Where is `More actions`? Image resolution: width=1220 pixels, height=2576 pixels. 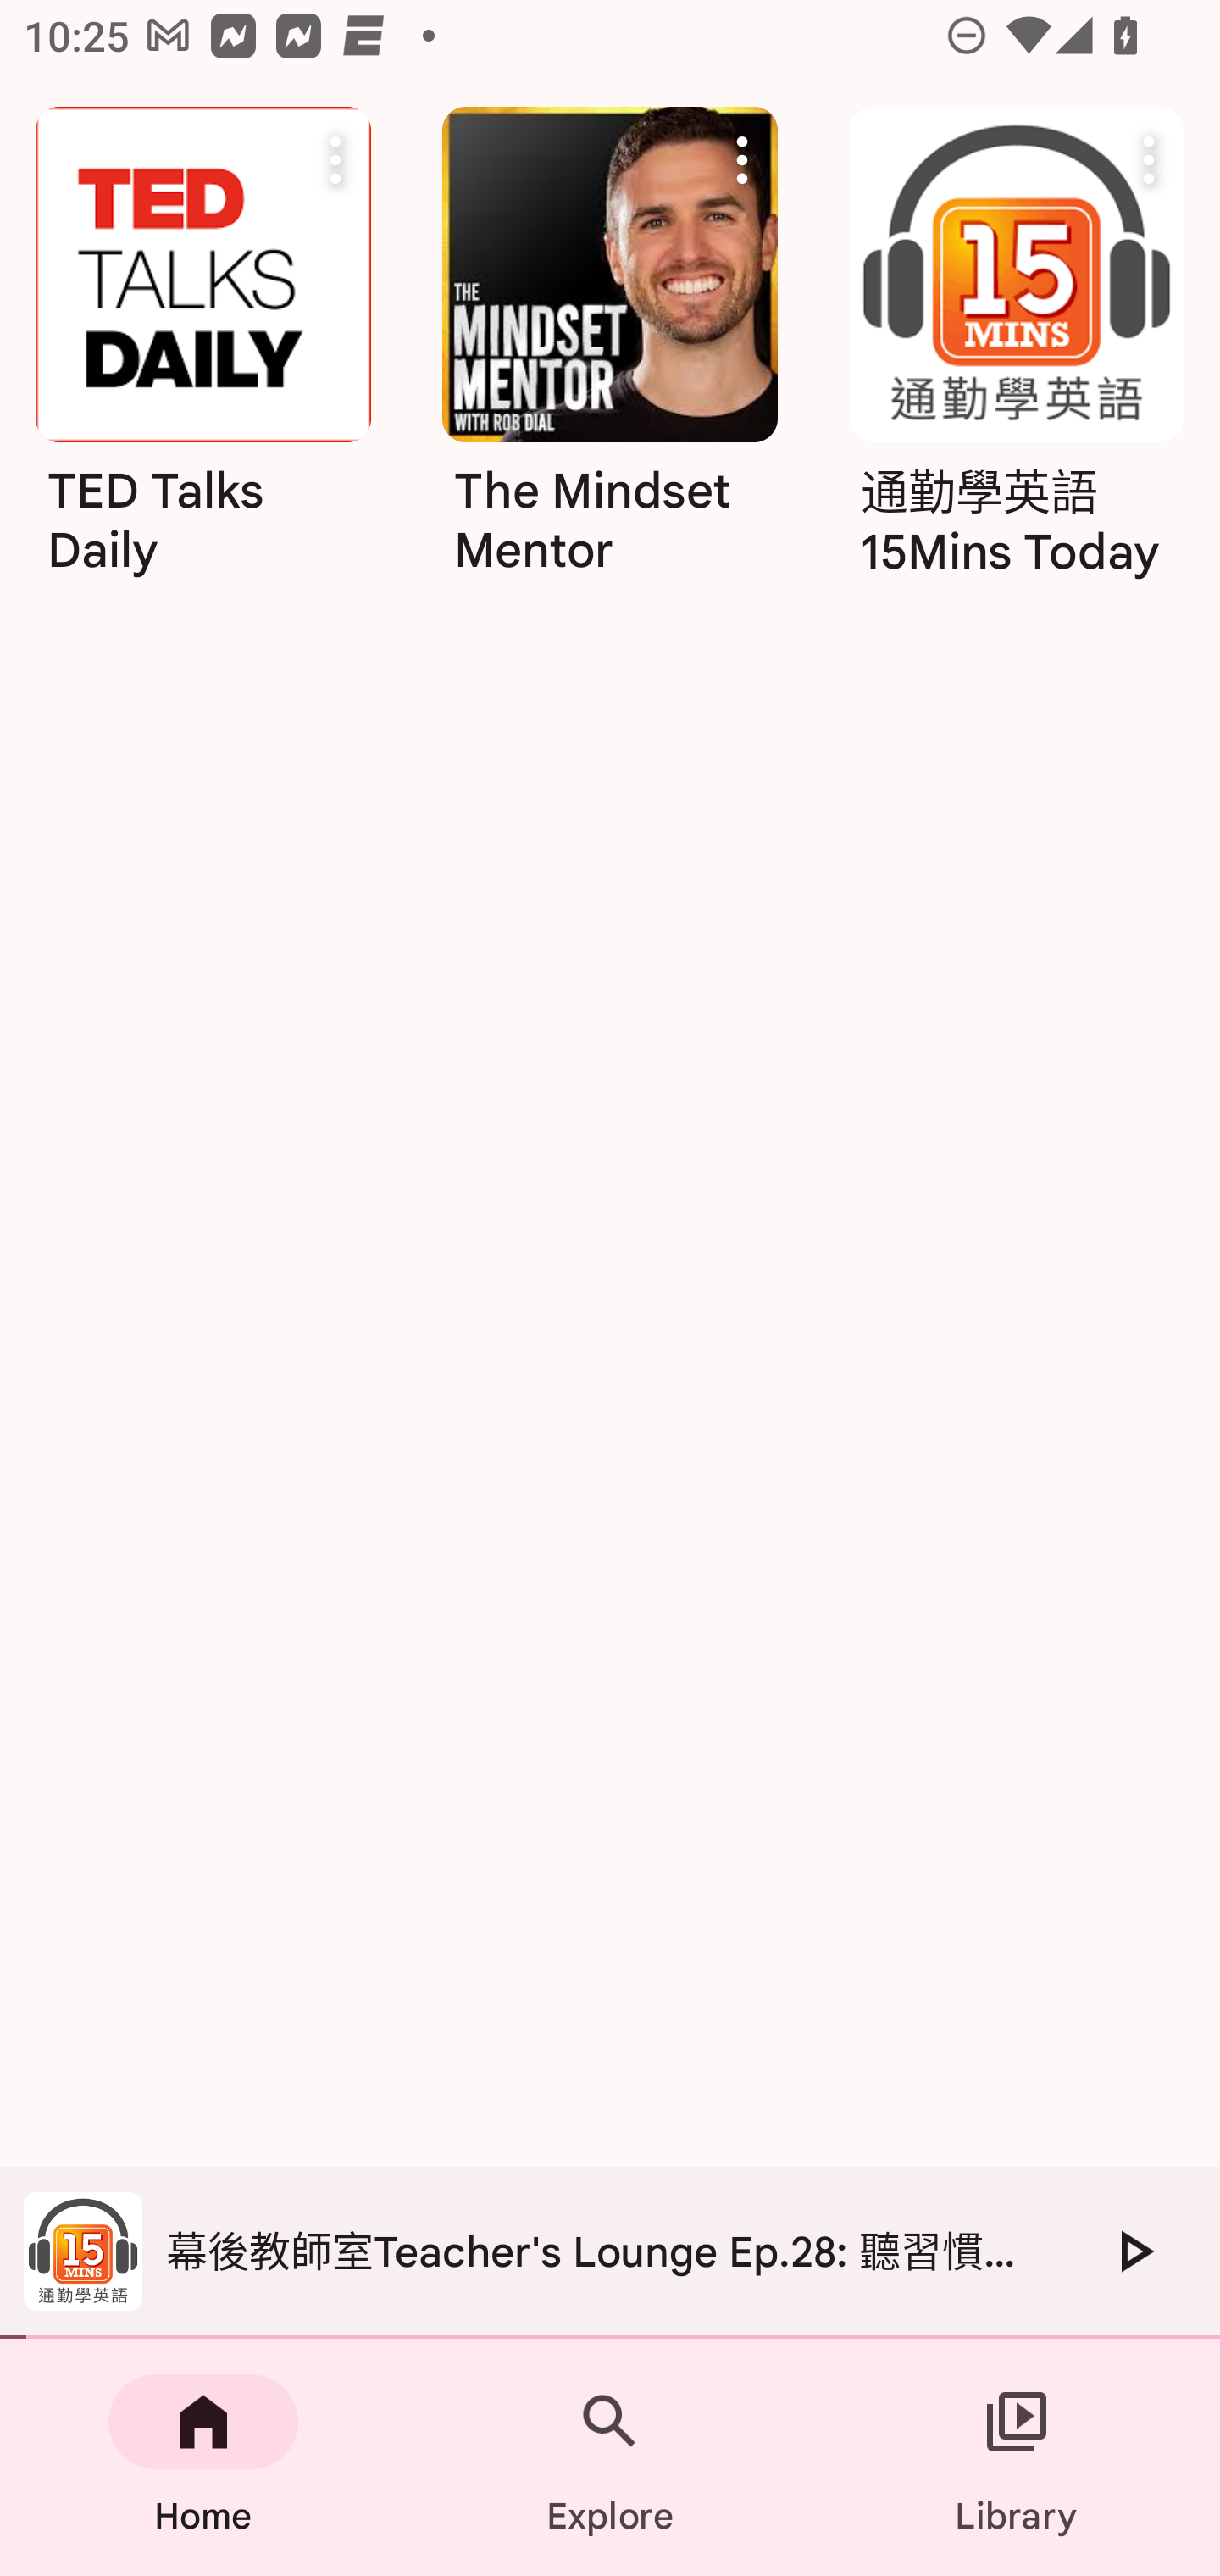
More actions is located at coordinates (742, 159).